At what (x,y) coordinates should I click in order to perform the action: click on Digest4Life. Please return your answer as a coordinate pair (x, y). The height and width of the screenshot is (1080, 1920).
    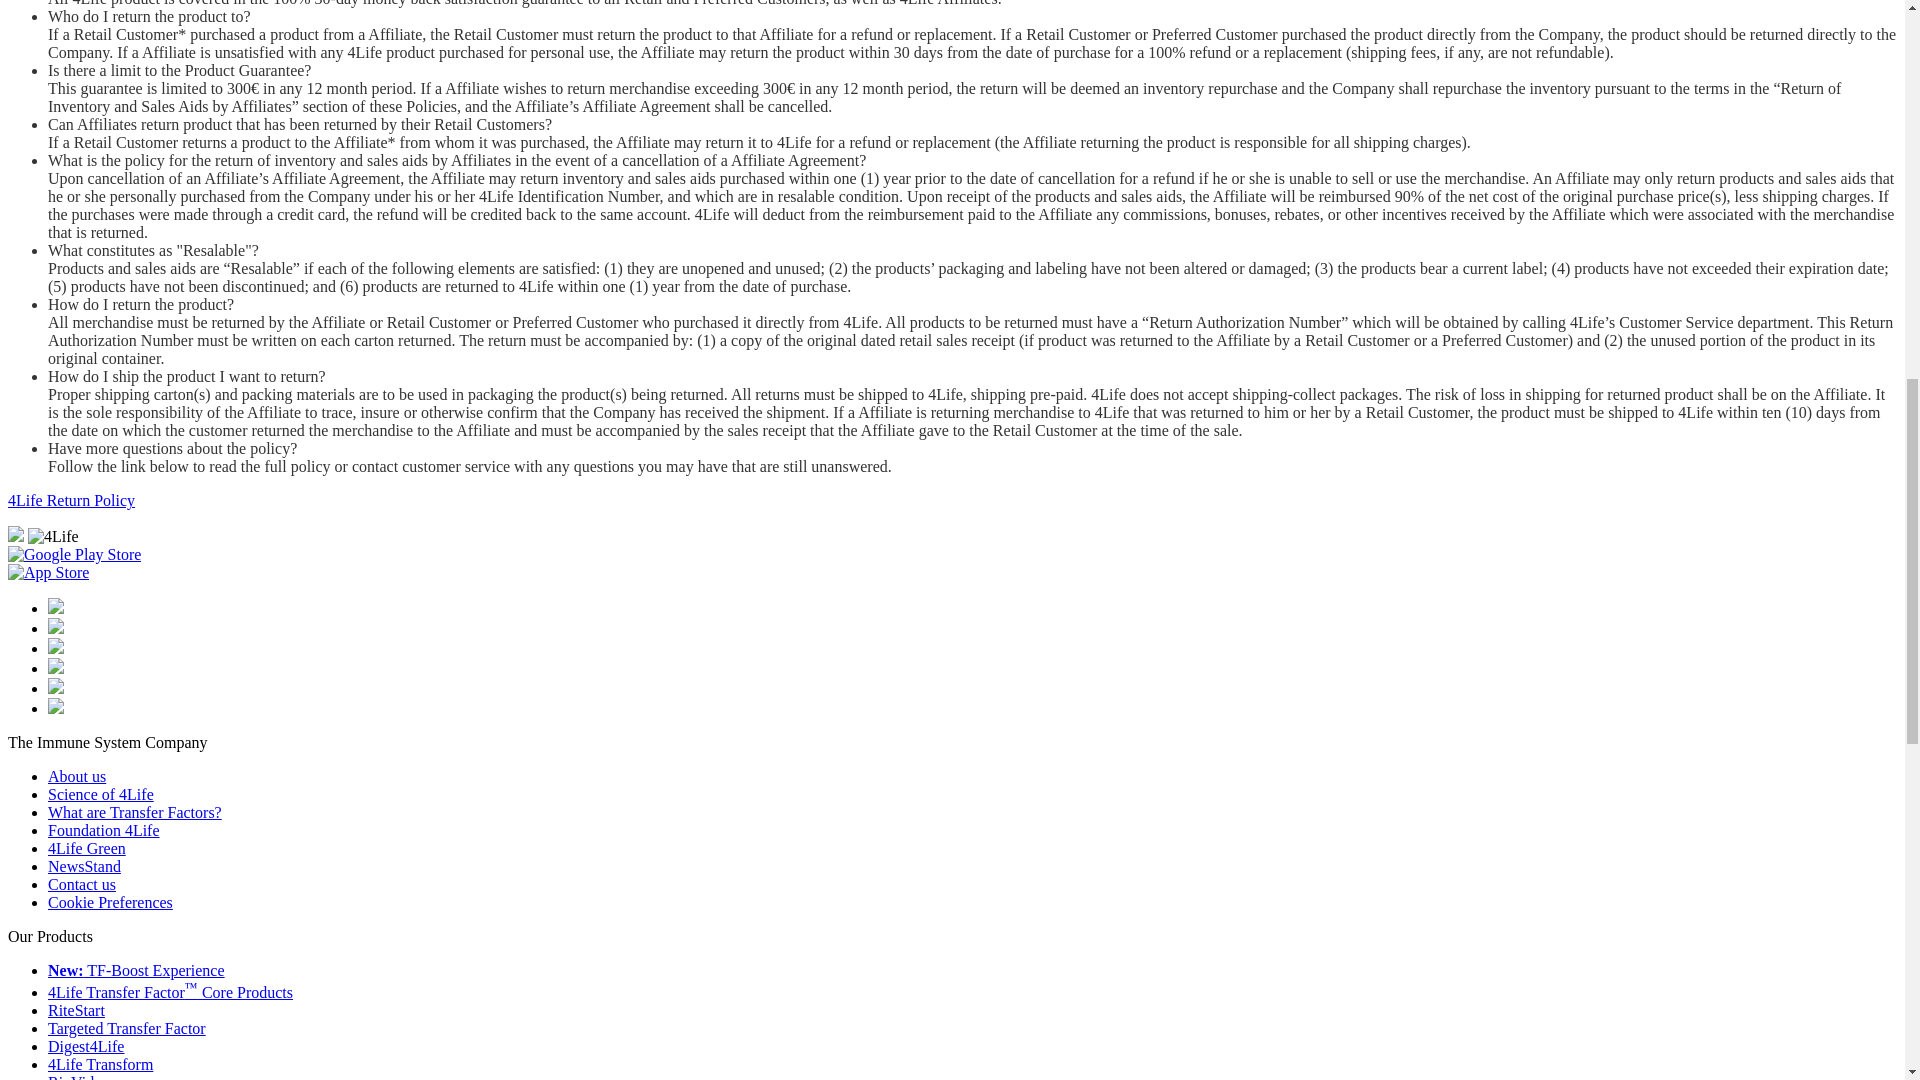
    Looking at the image, I should click on (86, 1046).